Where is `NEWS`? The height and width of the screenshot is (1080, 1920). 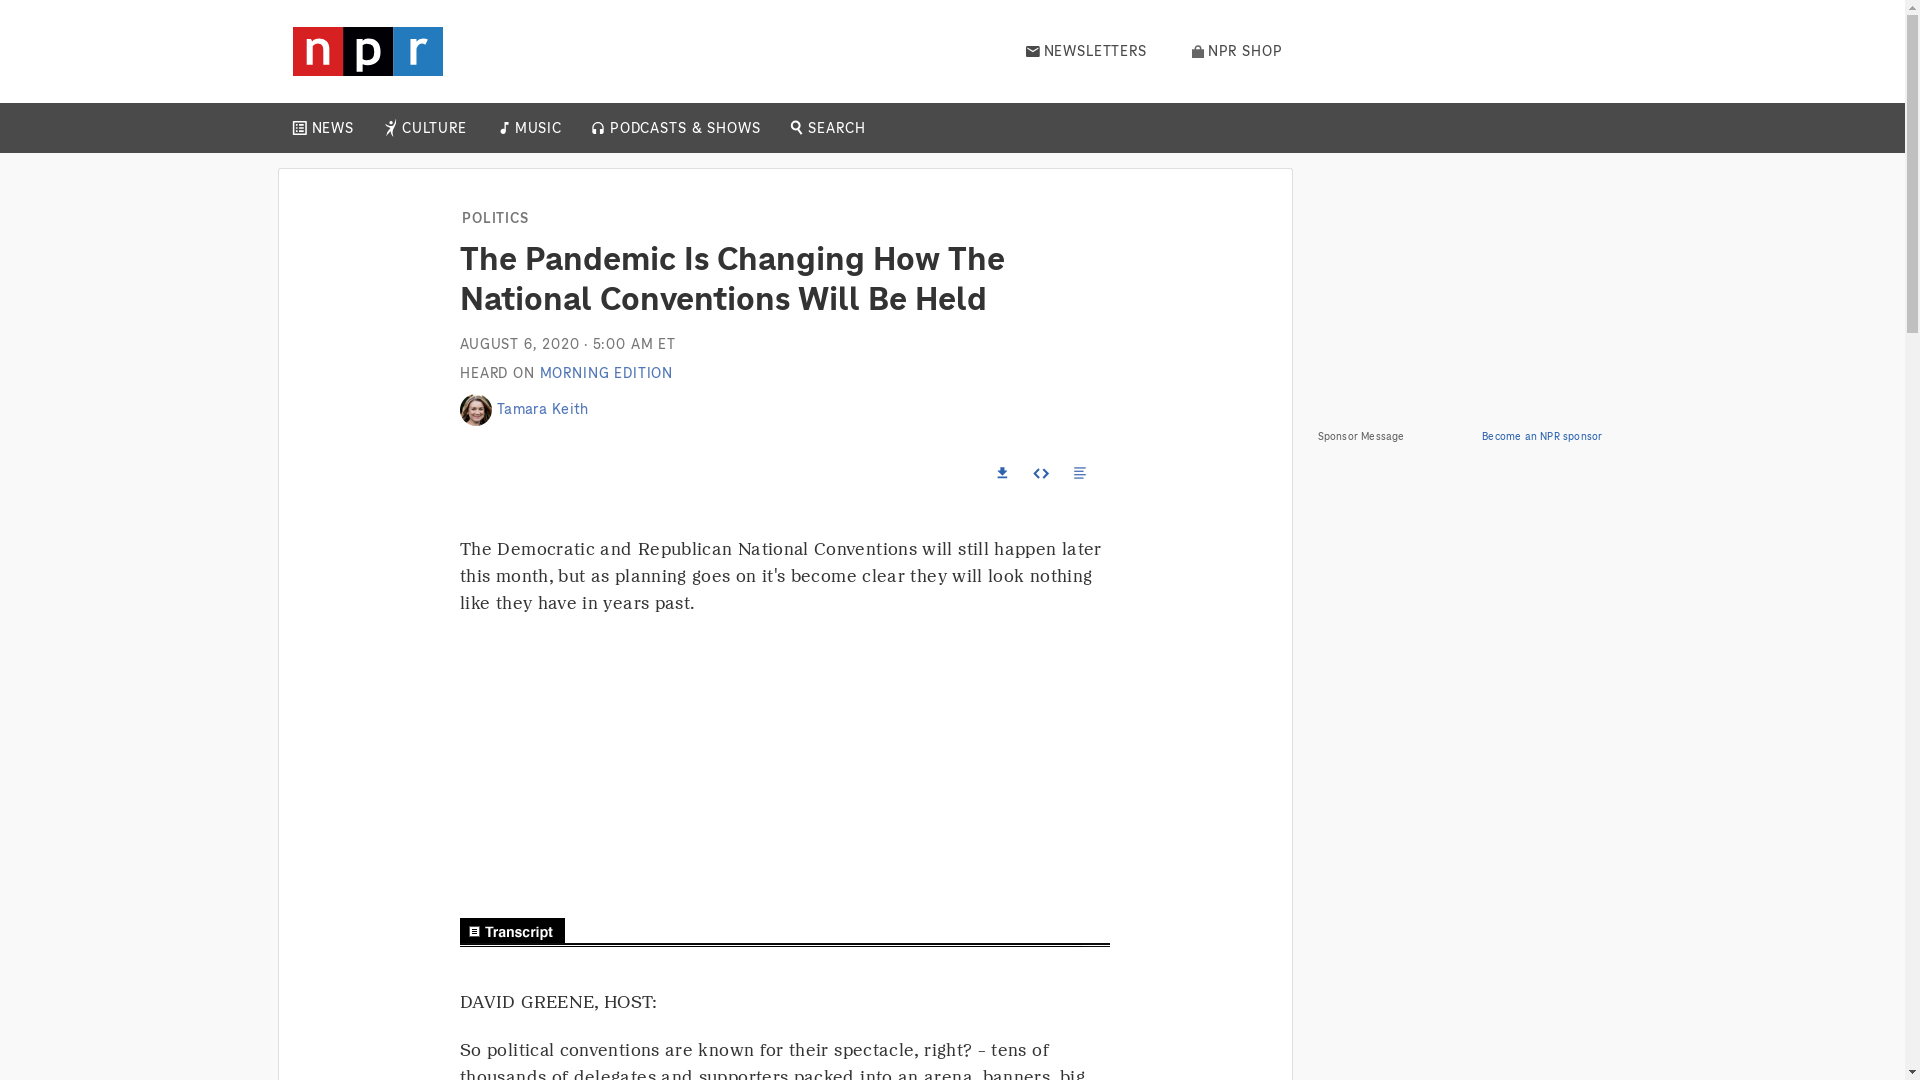
NEWS is located at coordinates (332, 128).